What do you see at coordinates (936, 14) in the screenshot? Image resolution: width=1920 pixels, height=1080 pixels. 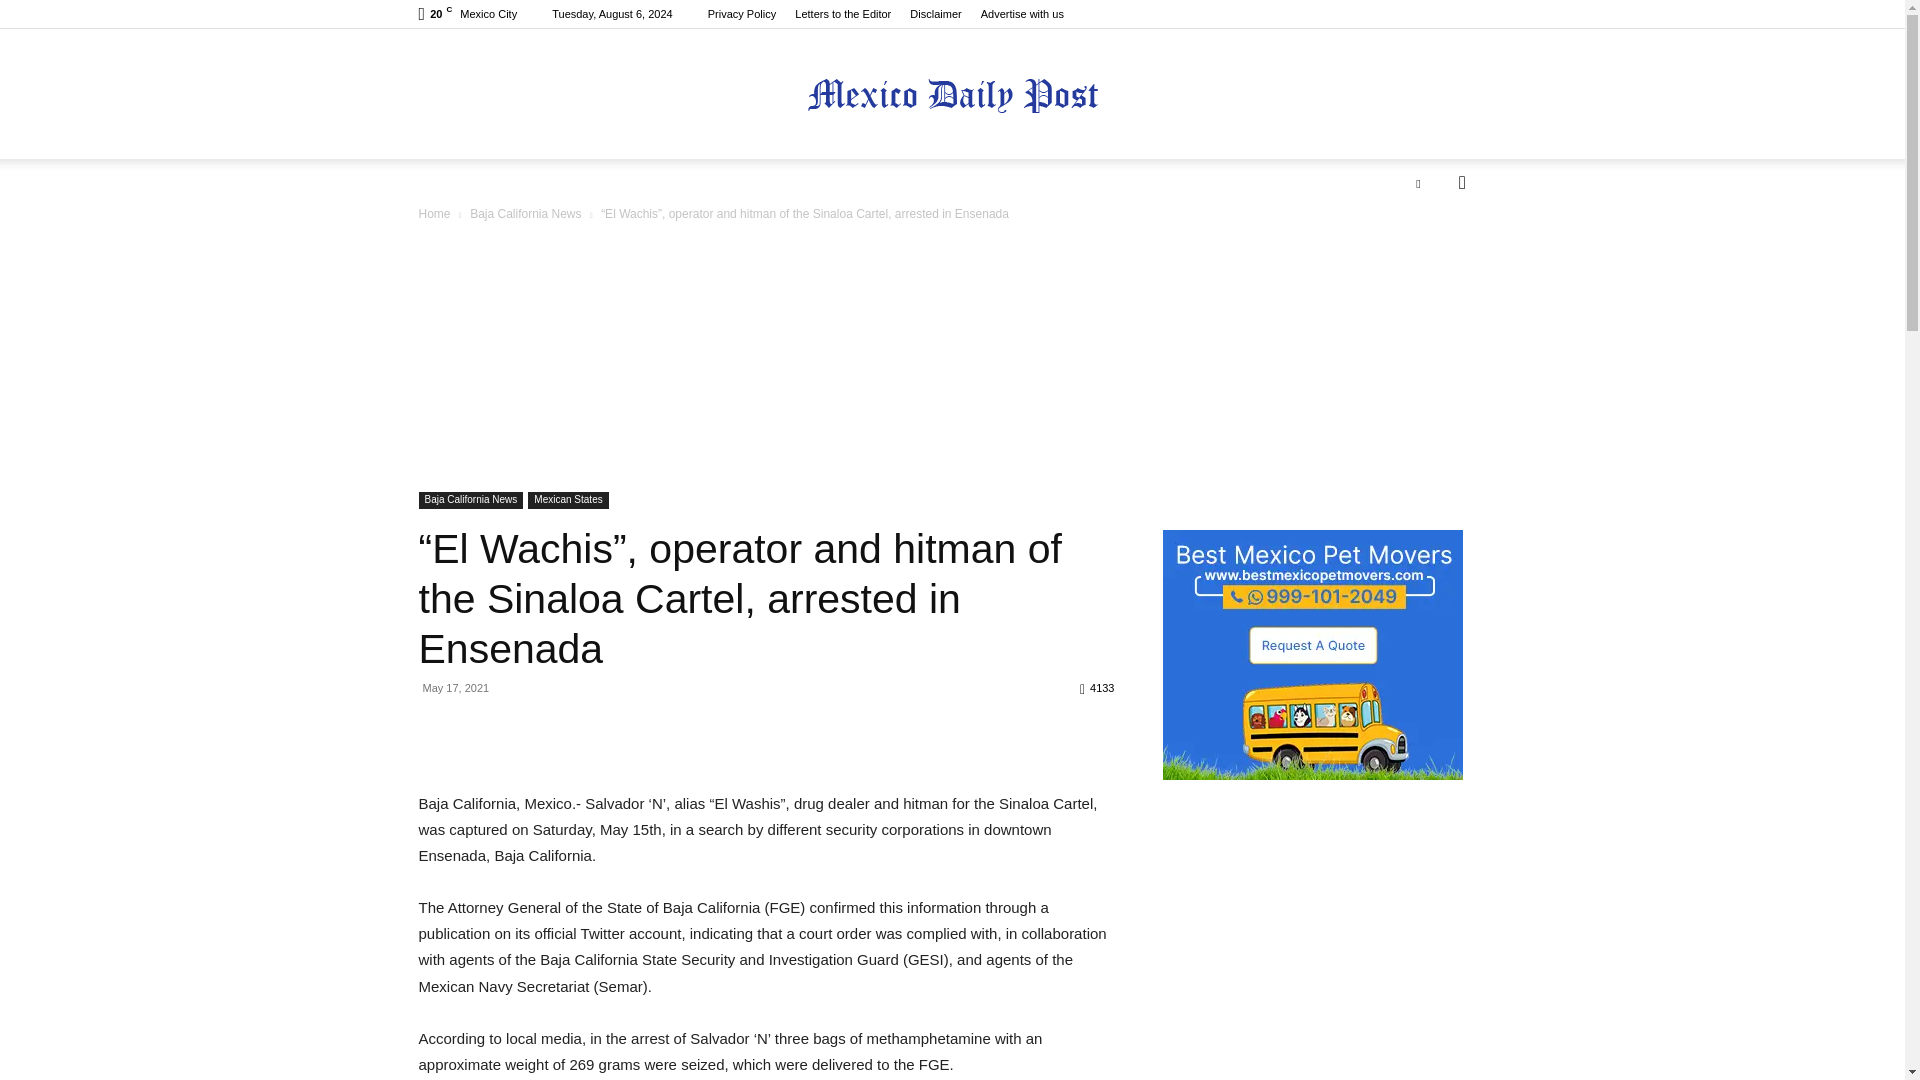 I see `Disclaimer` at bounding box center [936, 14].